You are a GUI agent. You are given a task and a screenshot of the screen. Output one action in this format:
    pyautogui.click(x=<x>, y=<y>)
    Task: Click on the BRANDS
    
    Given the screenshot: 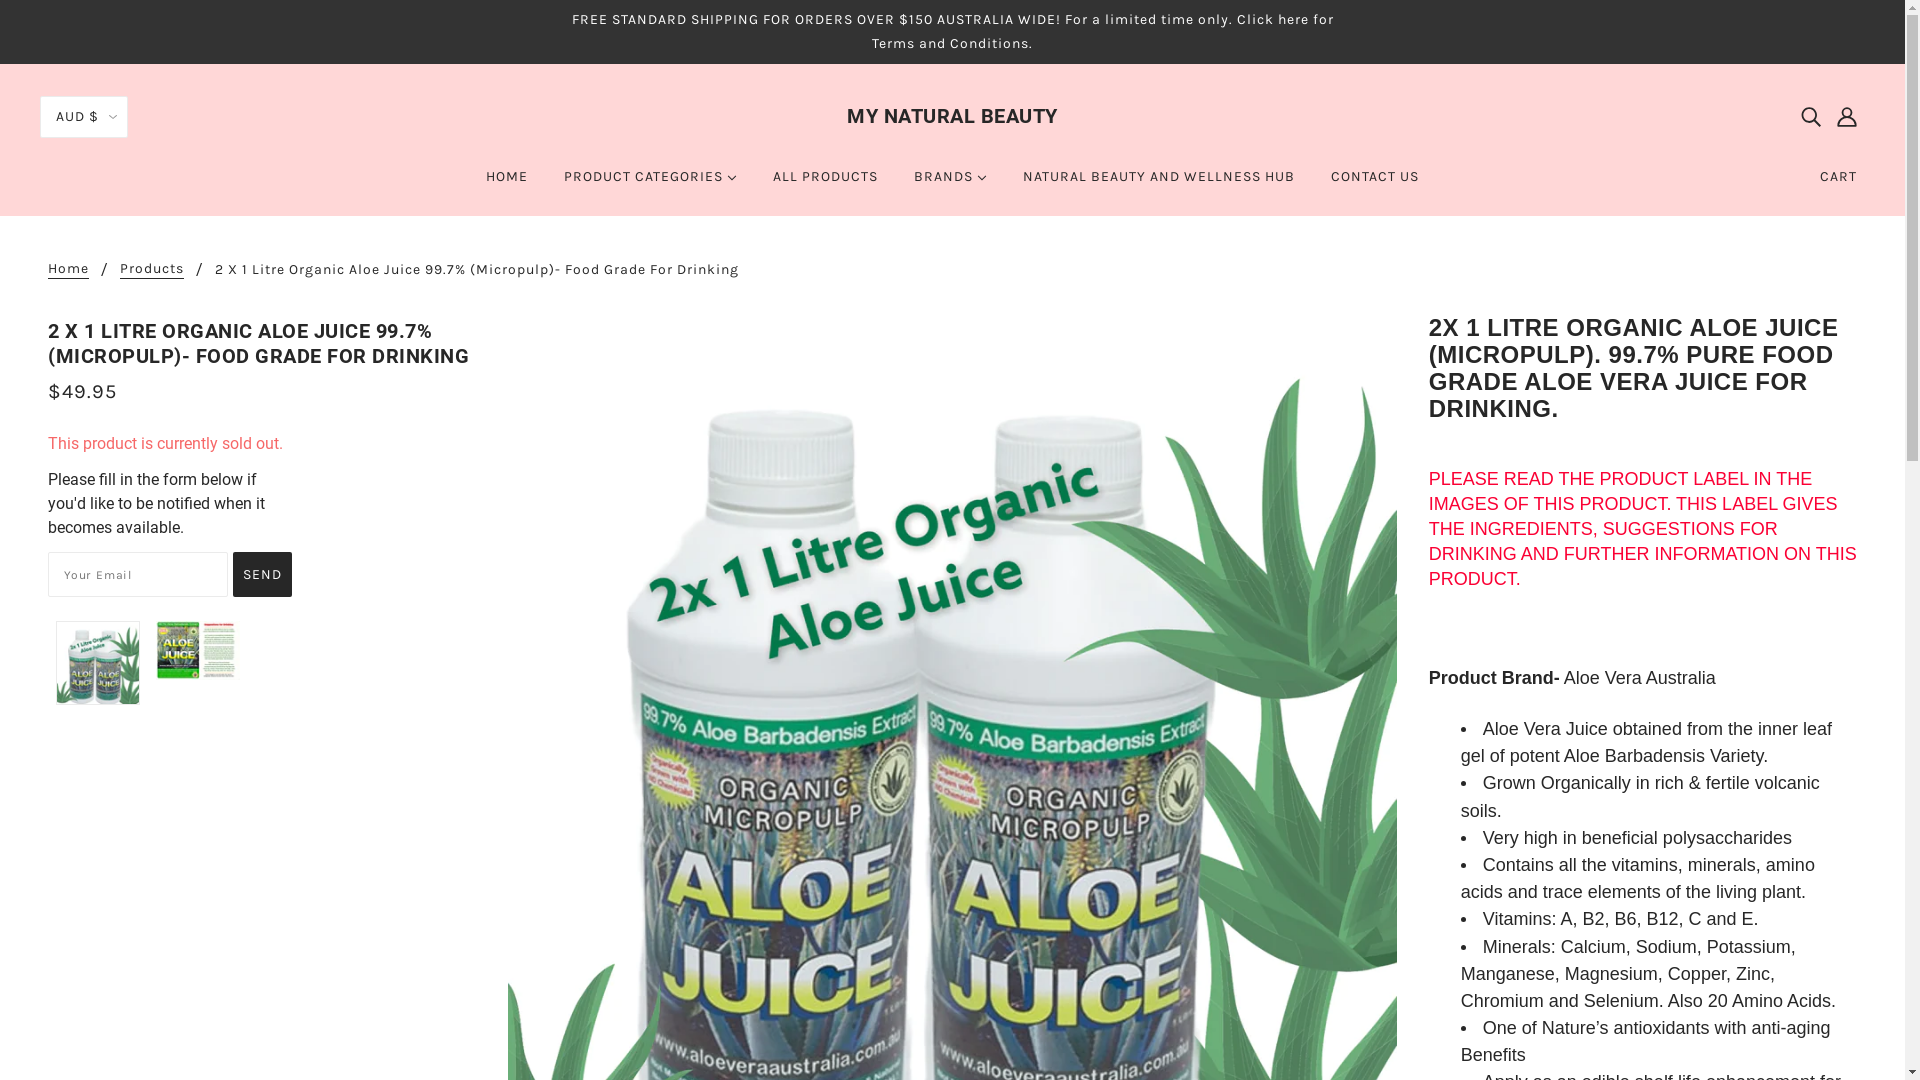 What is the action you would take?
    pyautogui.click(x=950, y=185)
    